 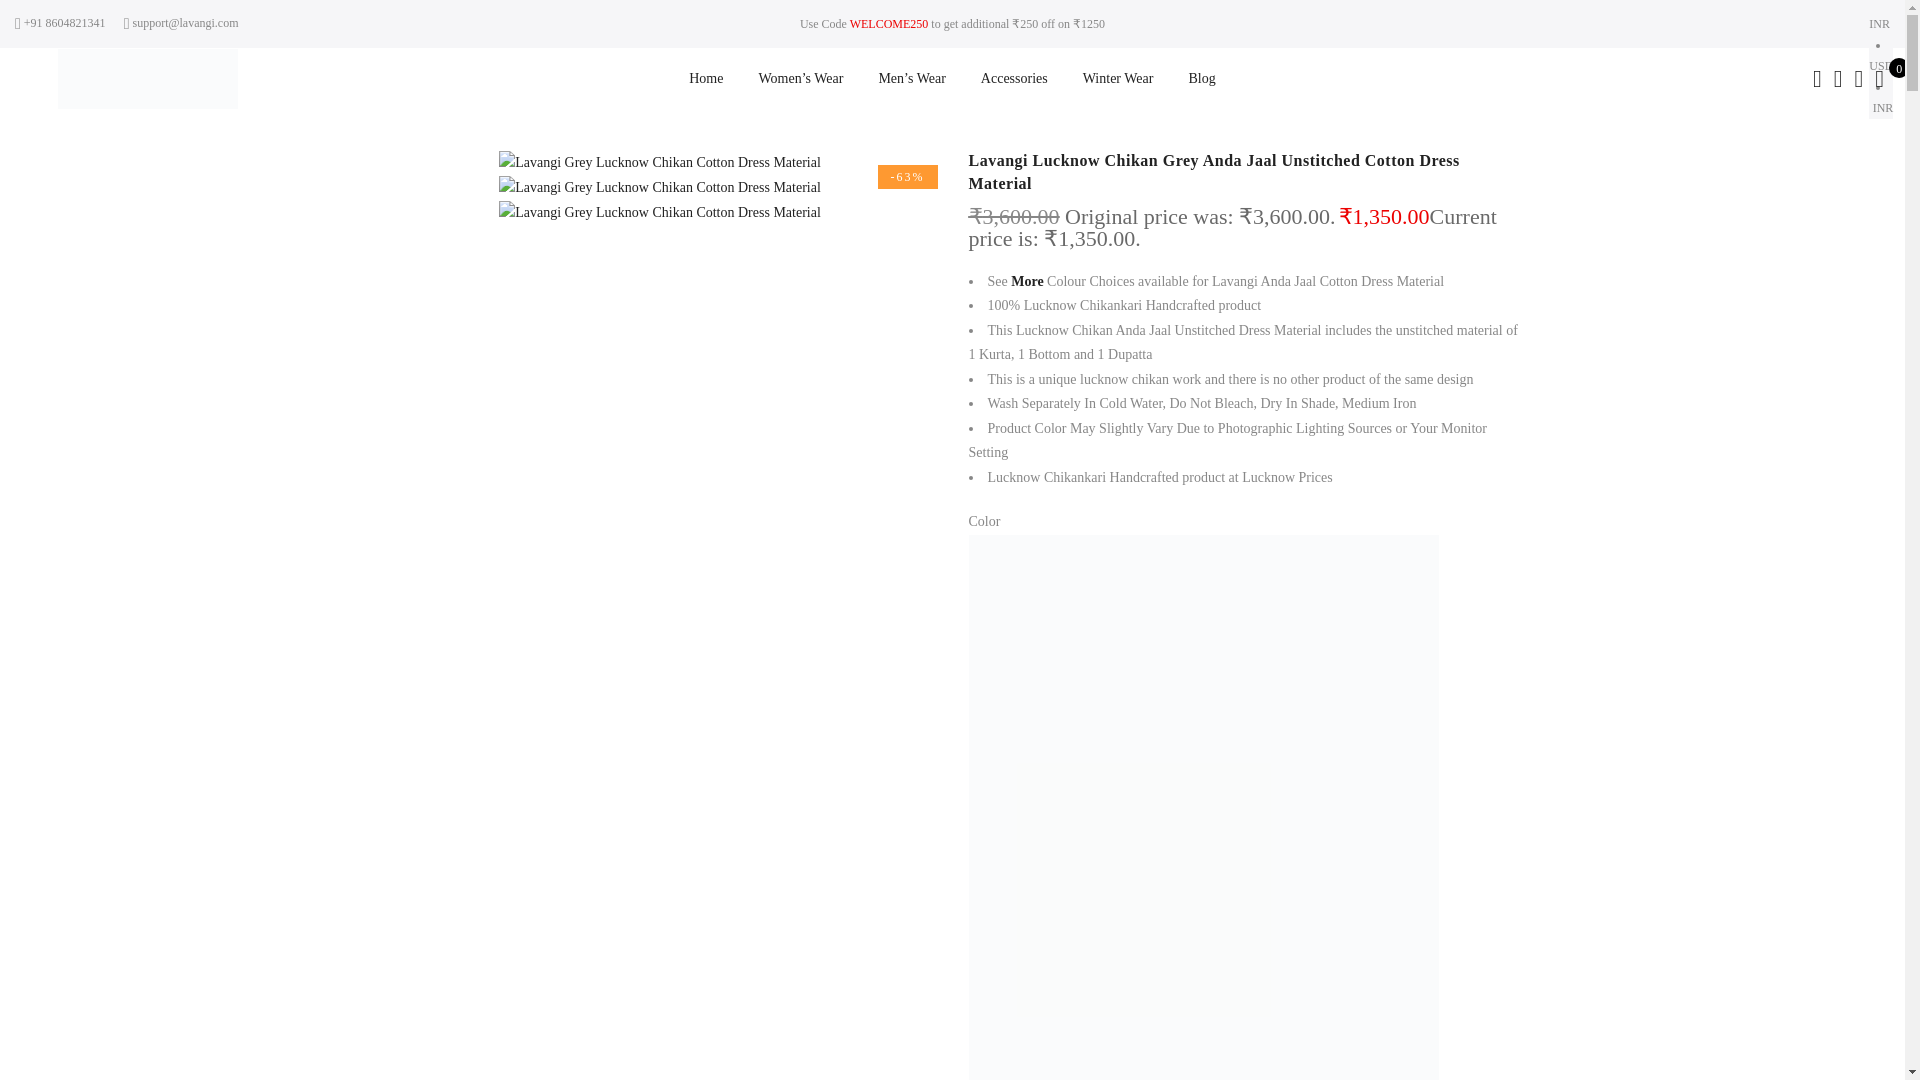 I want to click on Search, so click(x=1816, y=79).